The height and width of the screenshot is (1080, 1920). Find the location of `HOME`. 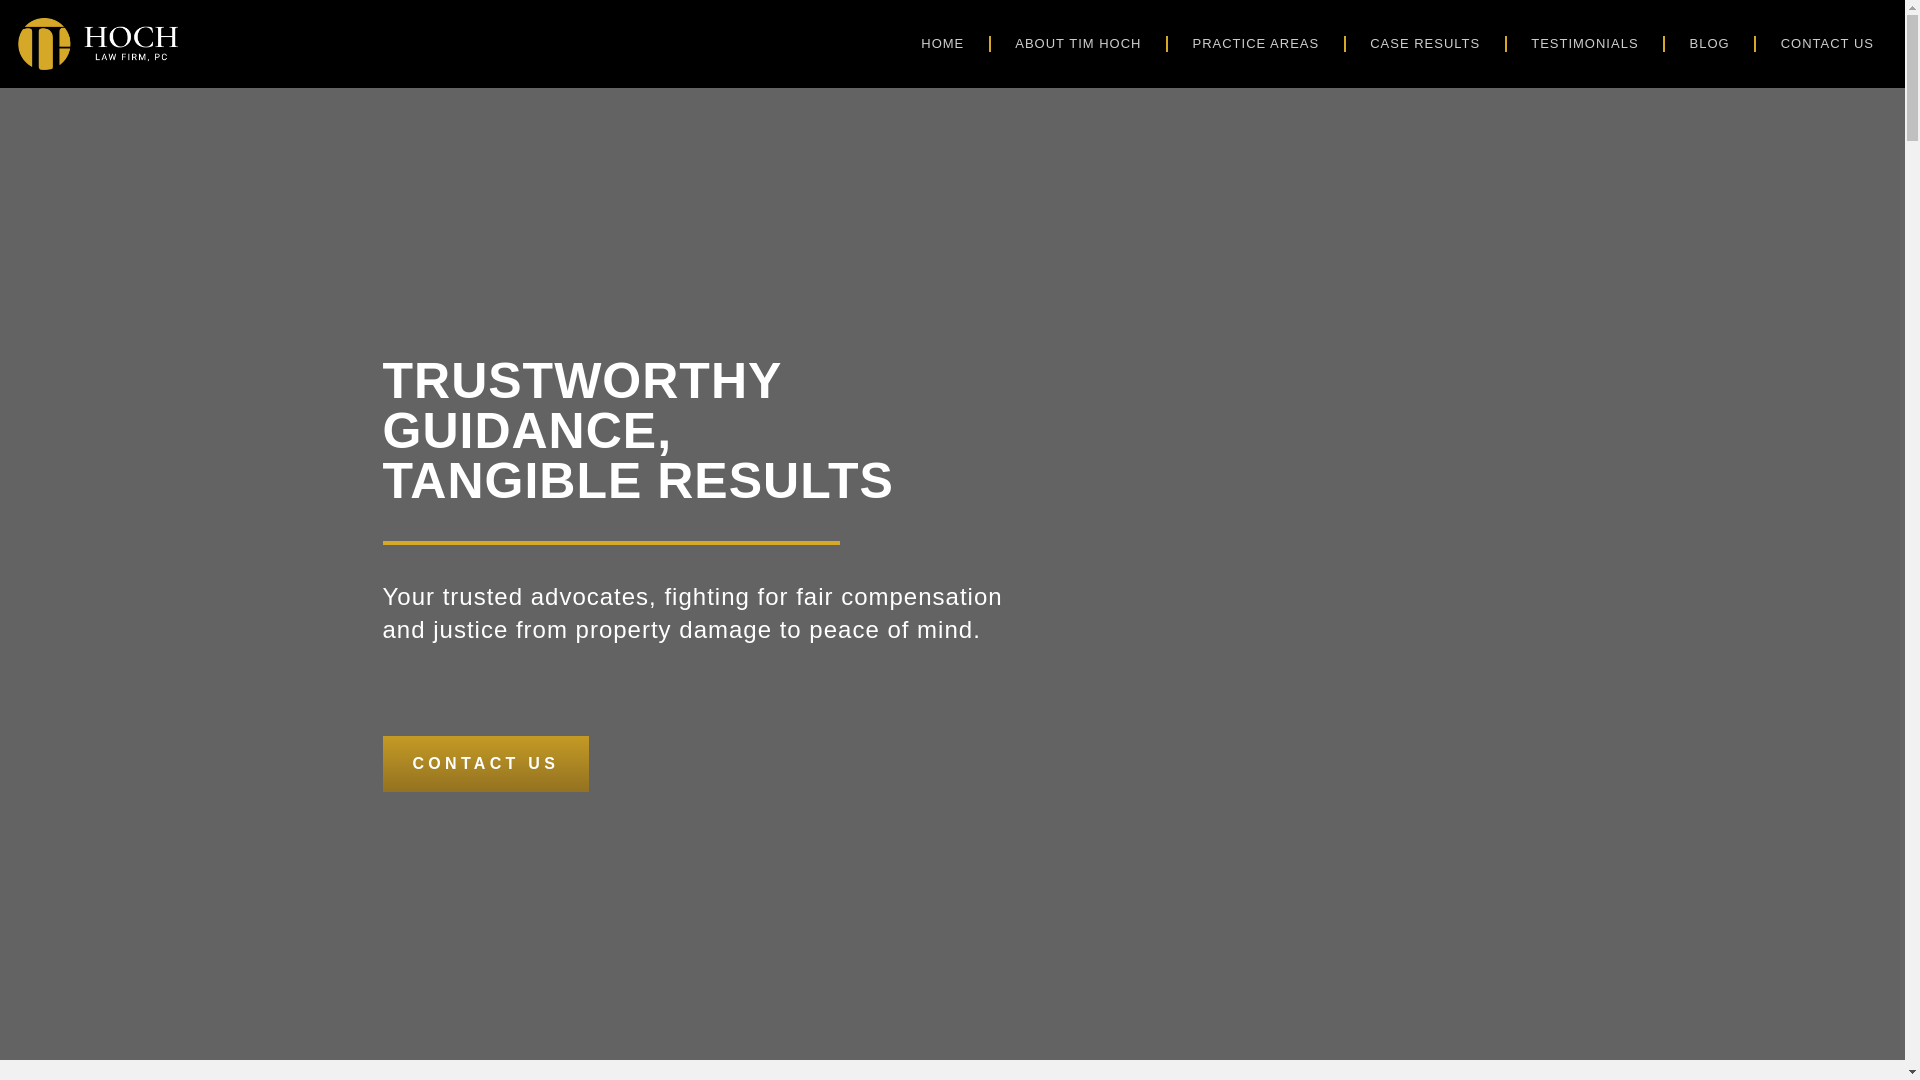

HOME is located at coordinates (942, 43).